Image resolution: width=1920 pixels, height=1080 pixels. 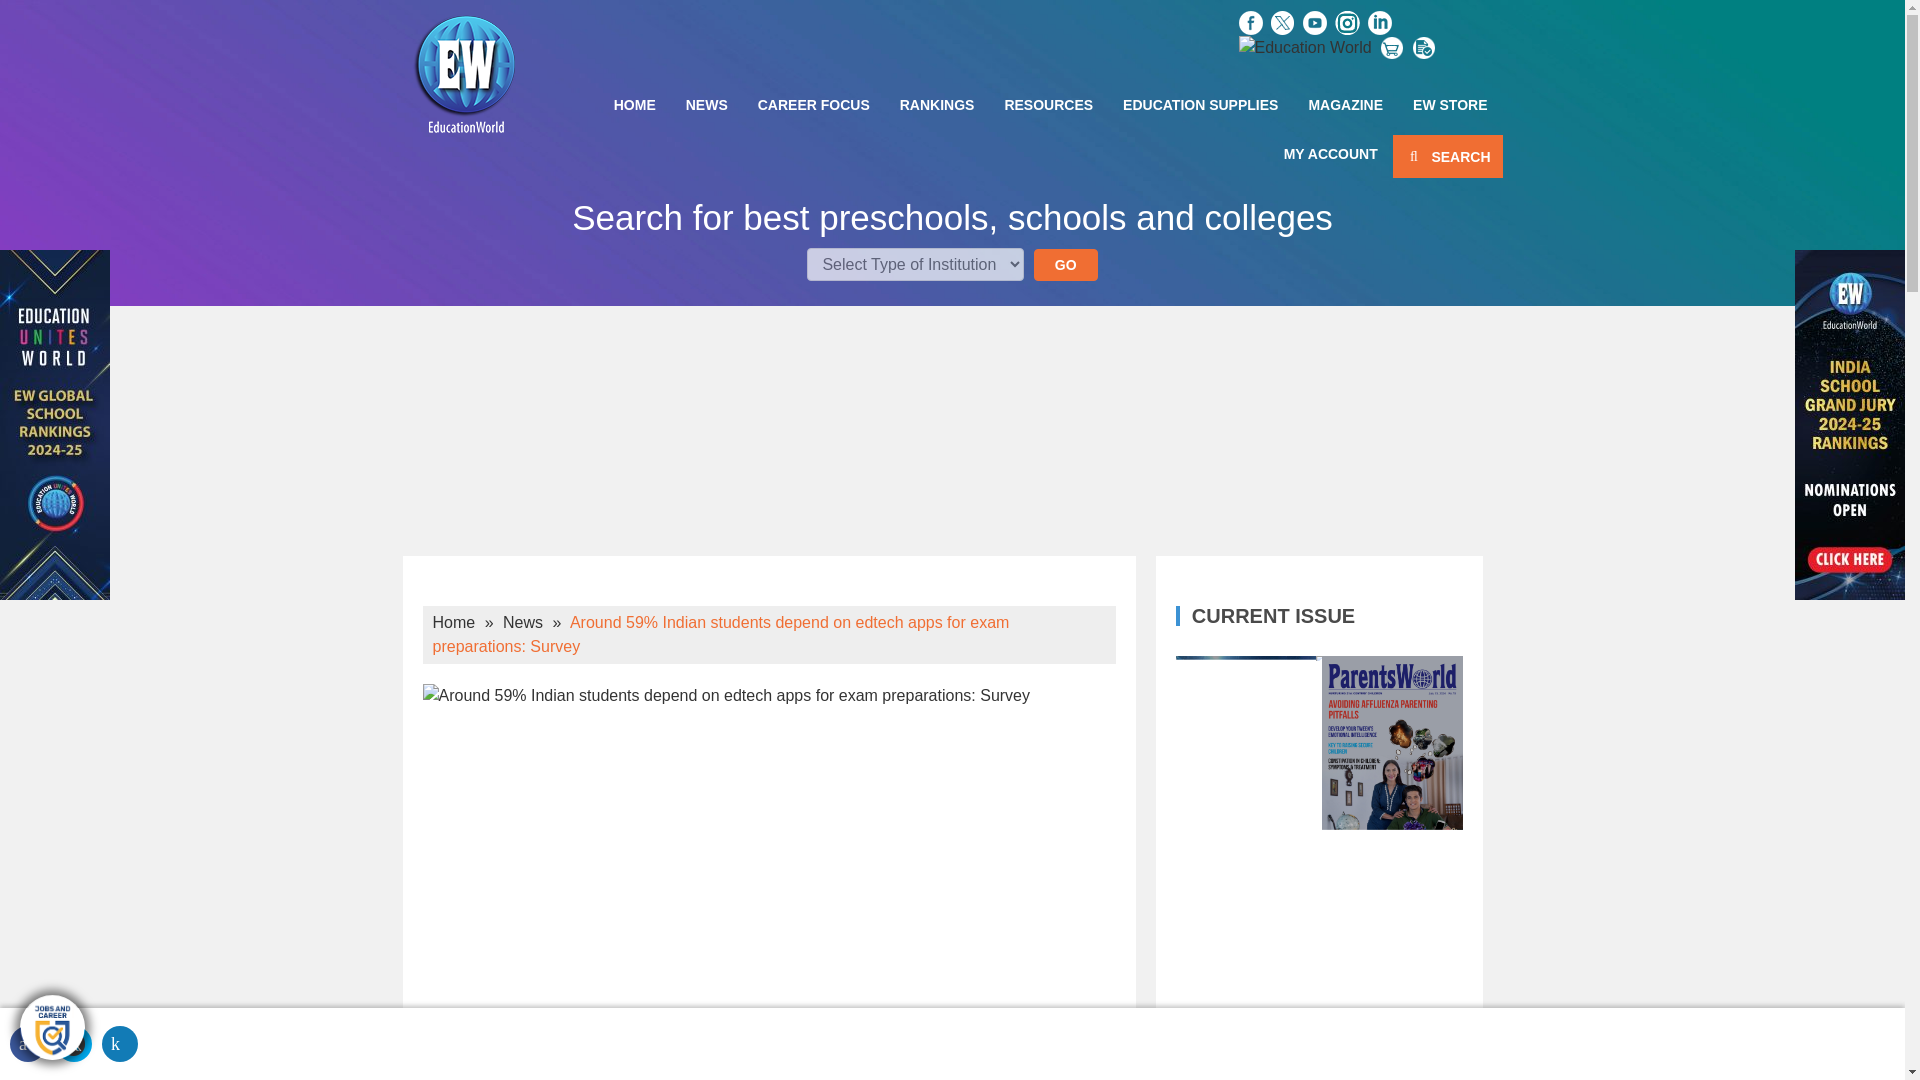 I want to click on NEWS, so click(x=706, y=104).